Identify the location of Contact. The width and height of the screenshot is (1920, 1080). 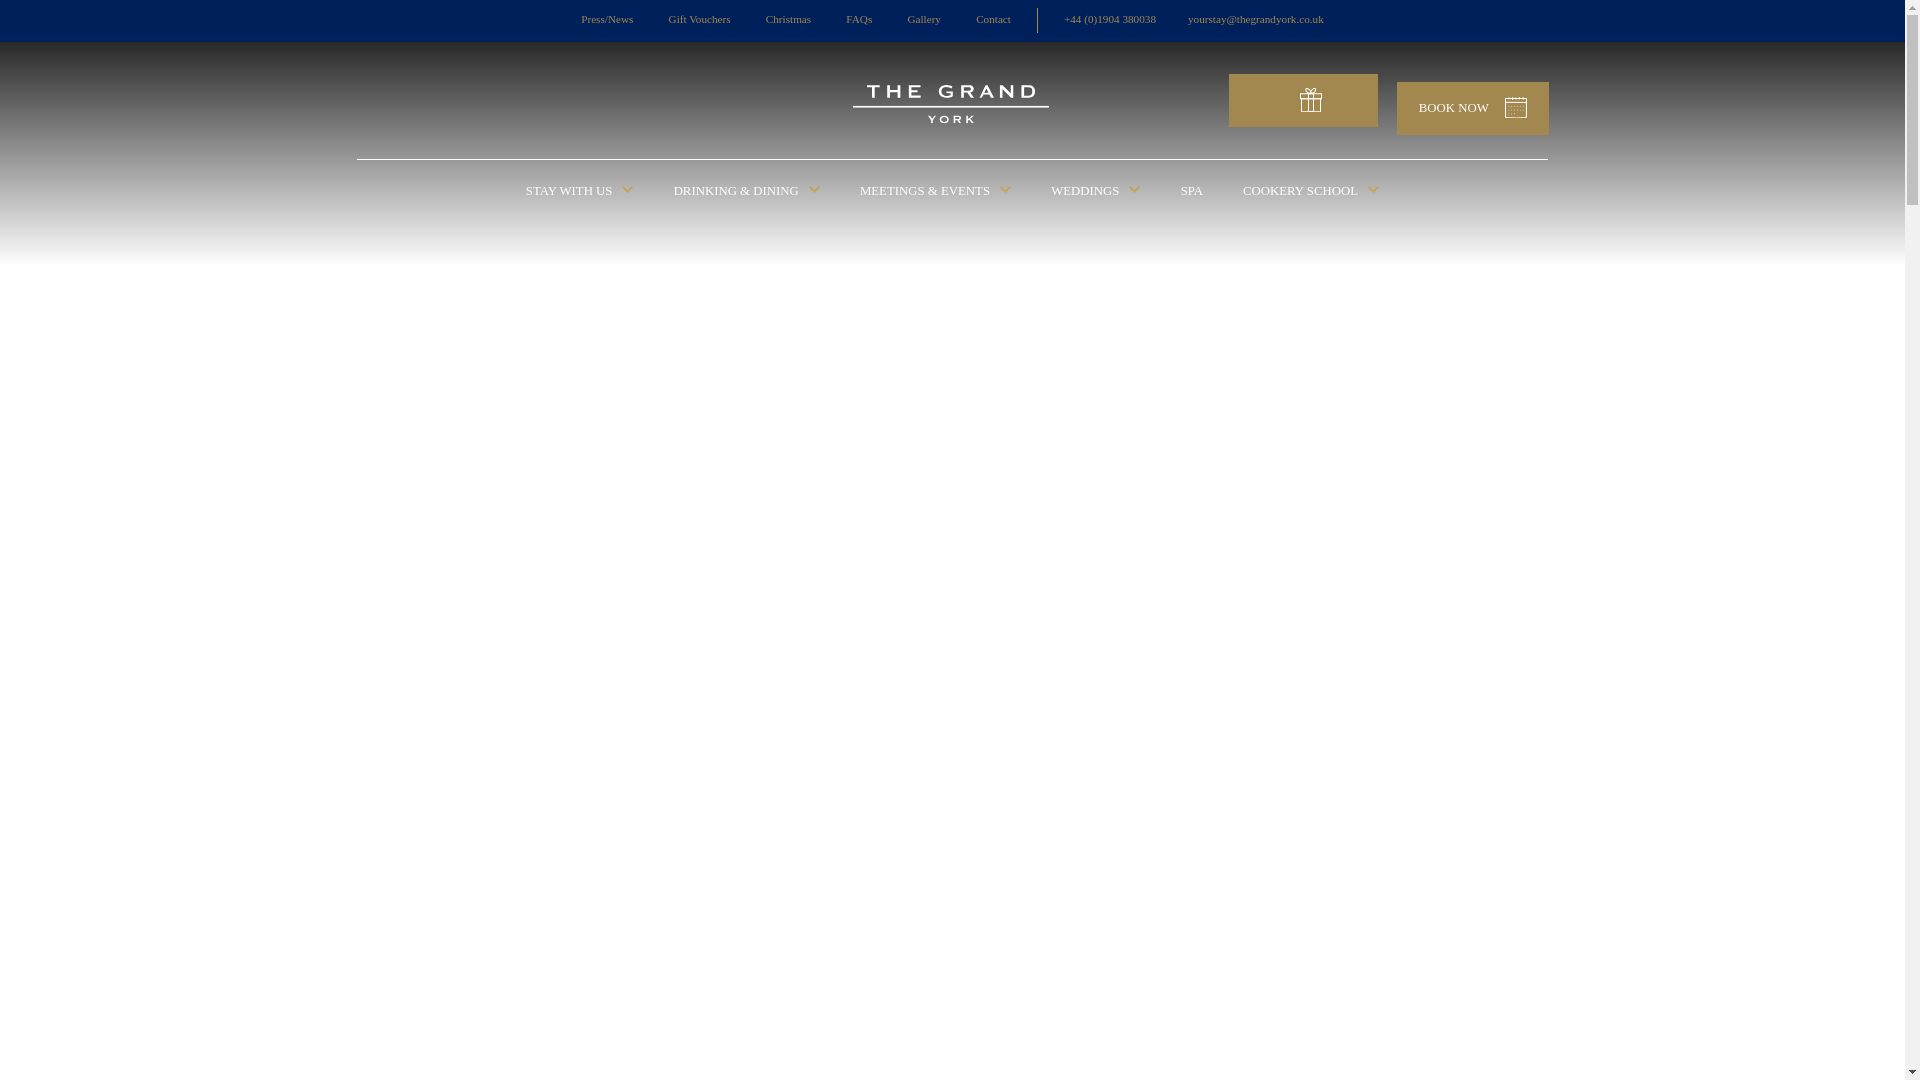
(993, 20).